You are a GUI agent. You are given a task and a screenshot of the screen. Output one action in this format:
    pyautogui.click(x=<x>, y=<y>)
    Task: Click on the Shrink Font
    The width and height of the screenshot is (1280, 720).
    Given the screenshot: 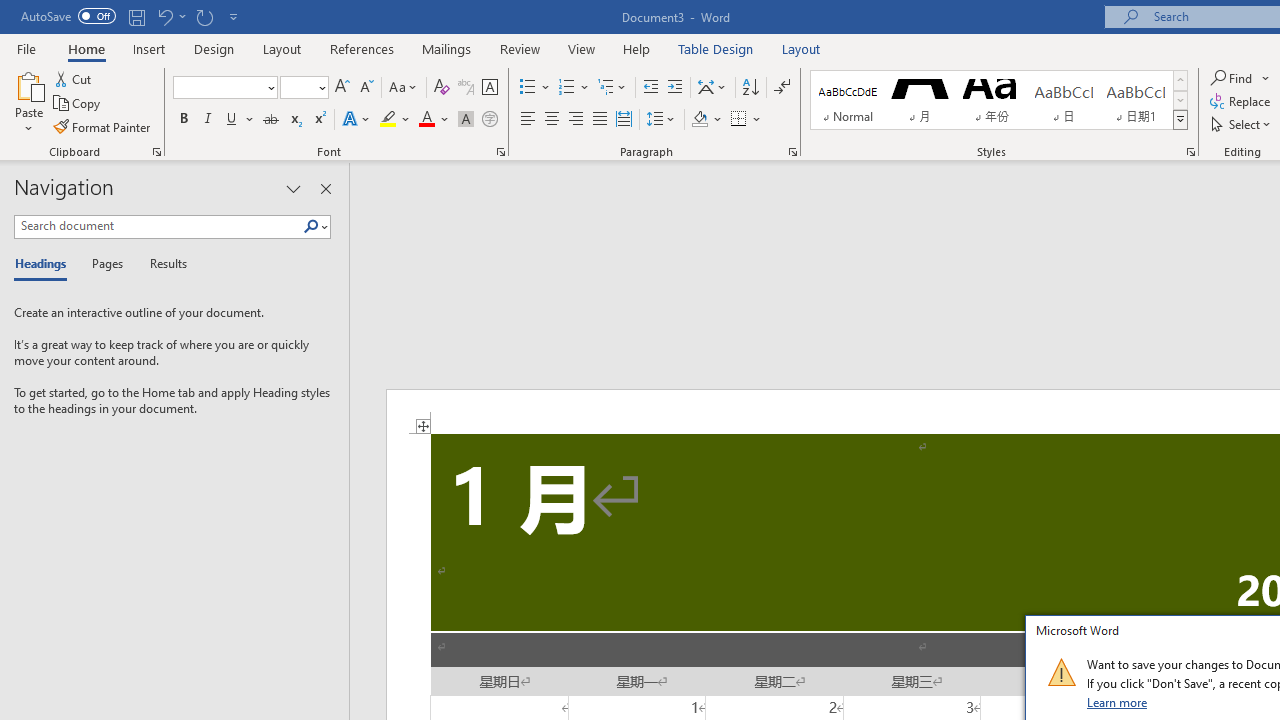 What is the action you would take?
    pyautogui.click(x=366, y=88)
    